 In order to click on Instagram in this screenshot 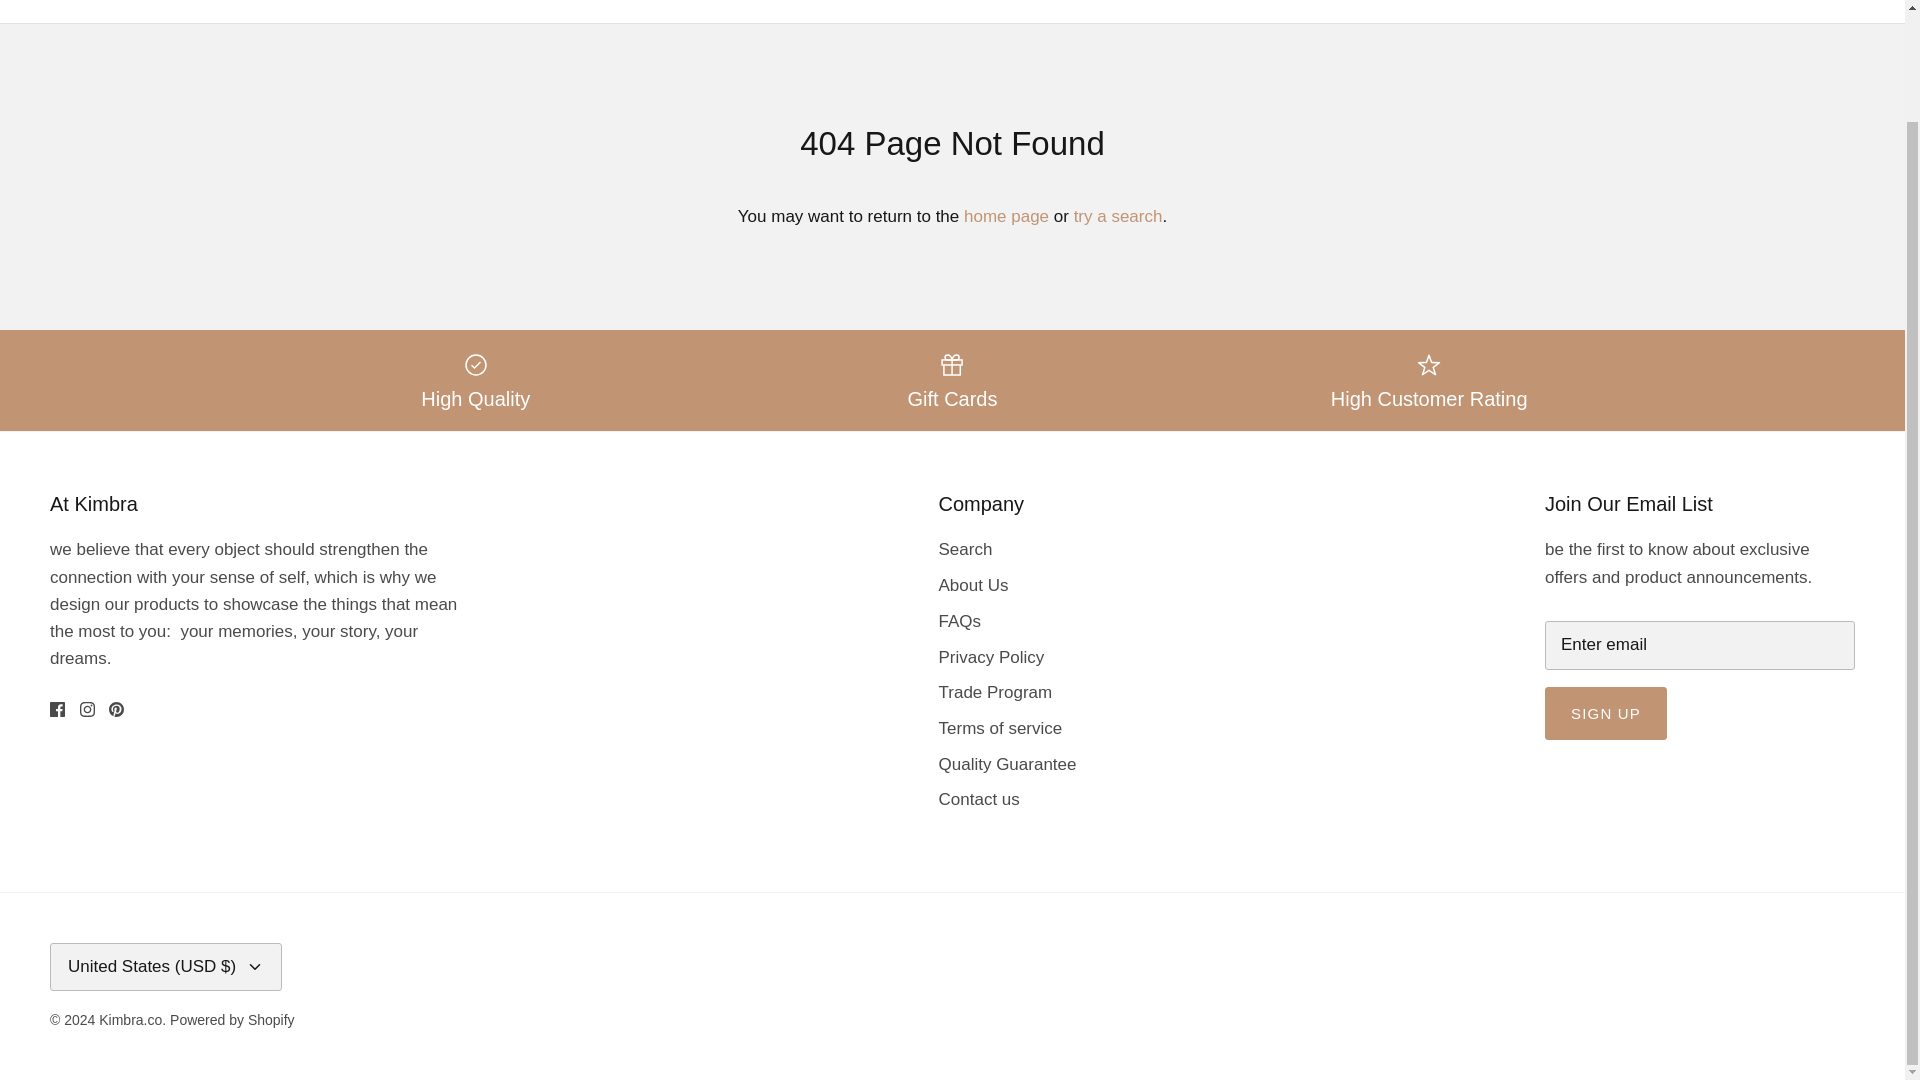, I will do `click(87, 710)`.